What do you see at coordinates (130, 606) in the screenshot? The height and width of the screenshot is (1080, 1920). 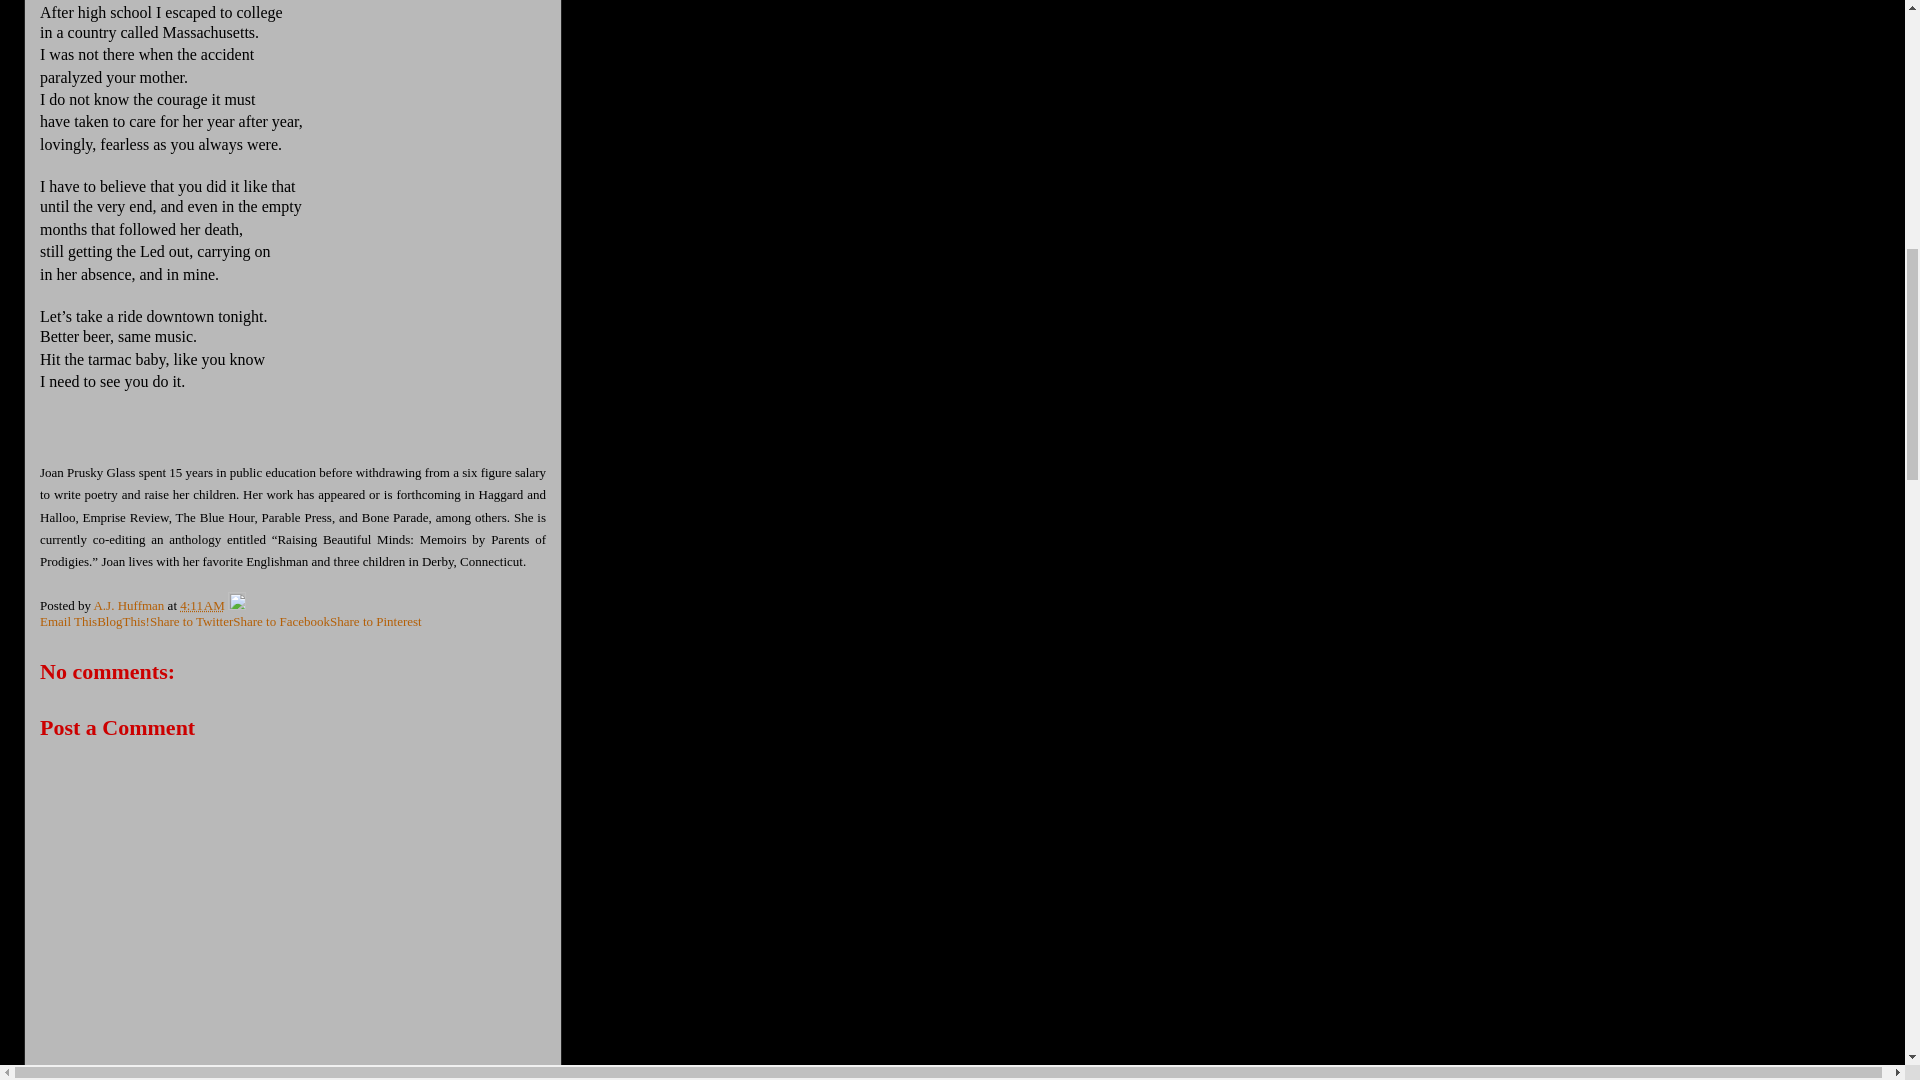 I see `author profile` at bounding box center [130, 606].